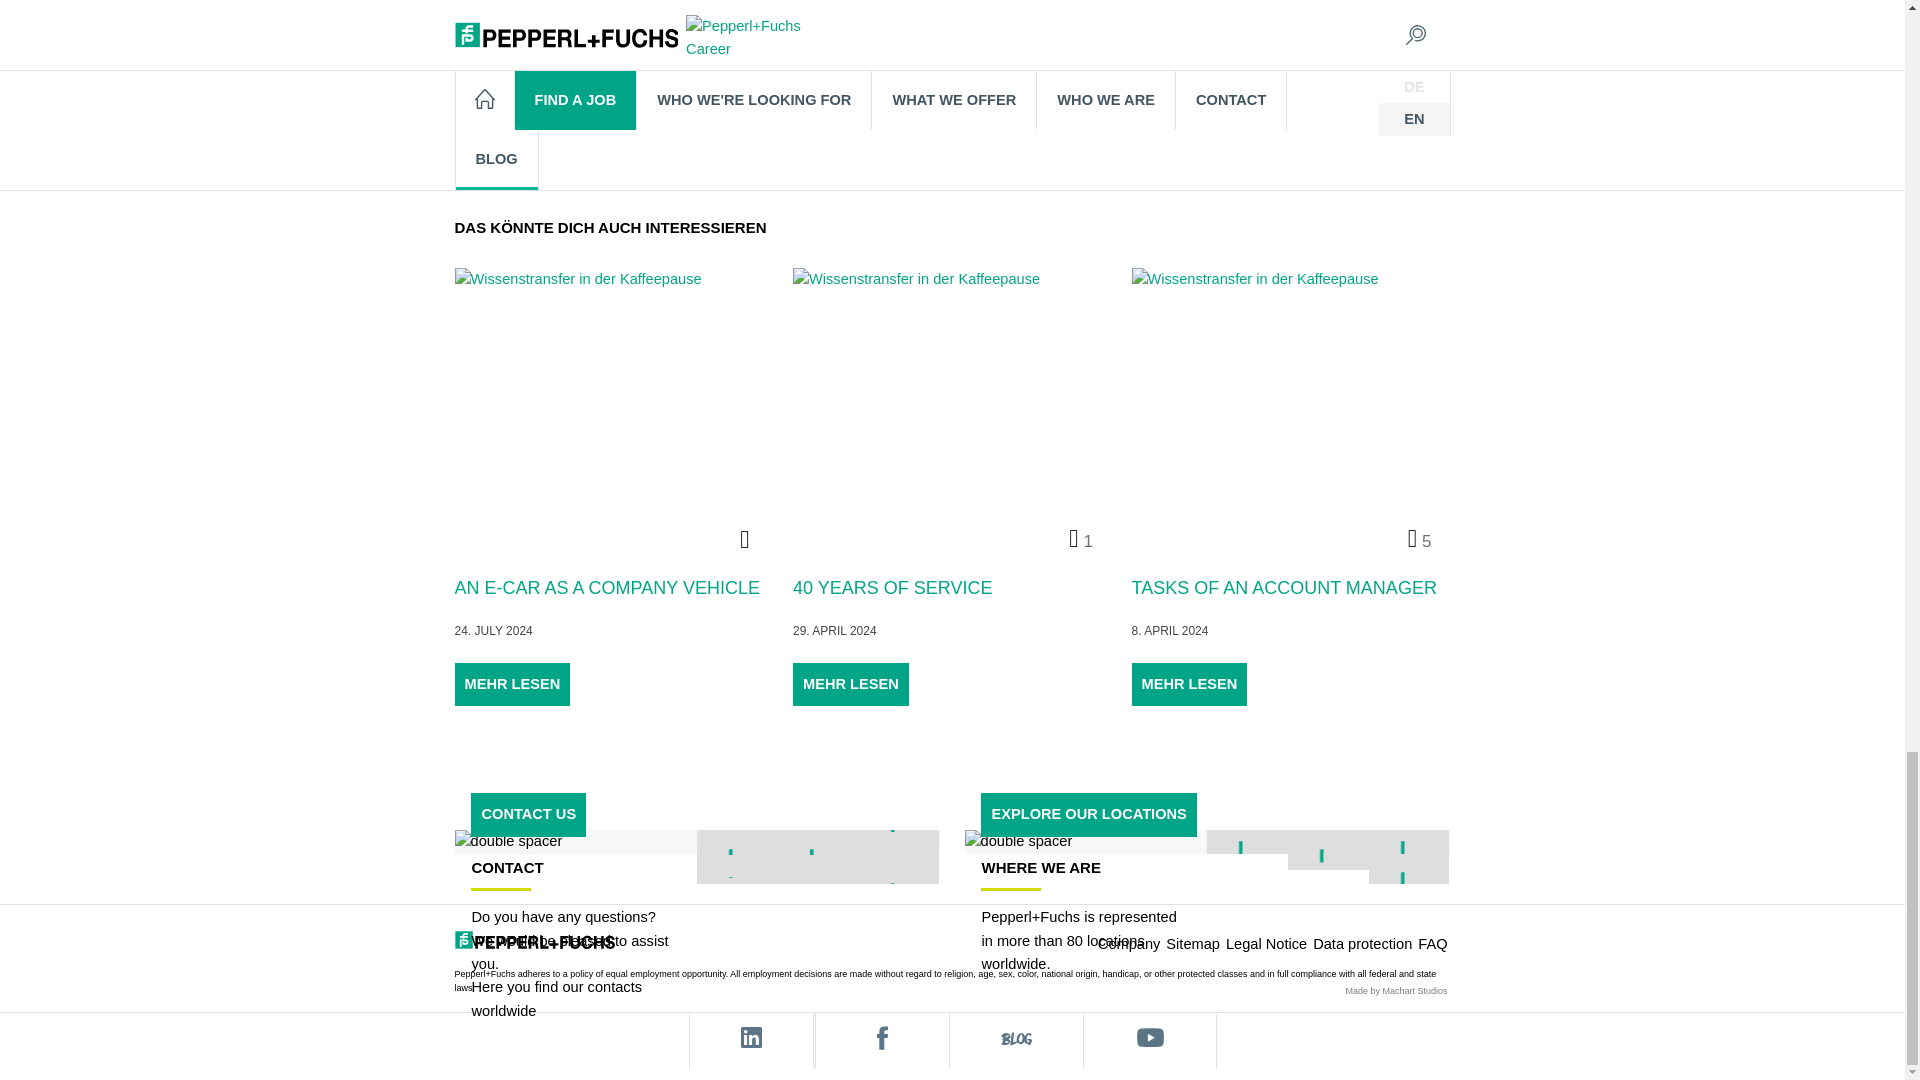 The width and height of the screenshot is (1920, 1080). Describe the element at coordinates (470, 132) in the screenshot. I see `Like` at that location.